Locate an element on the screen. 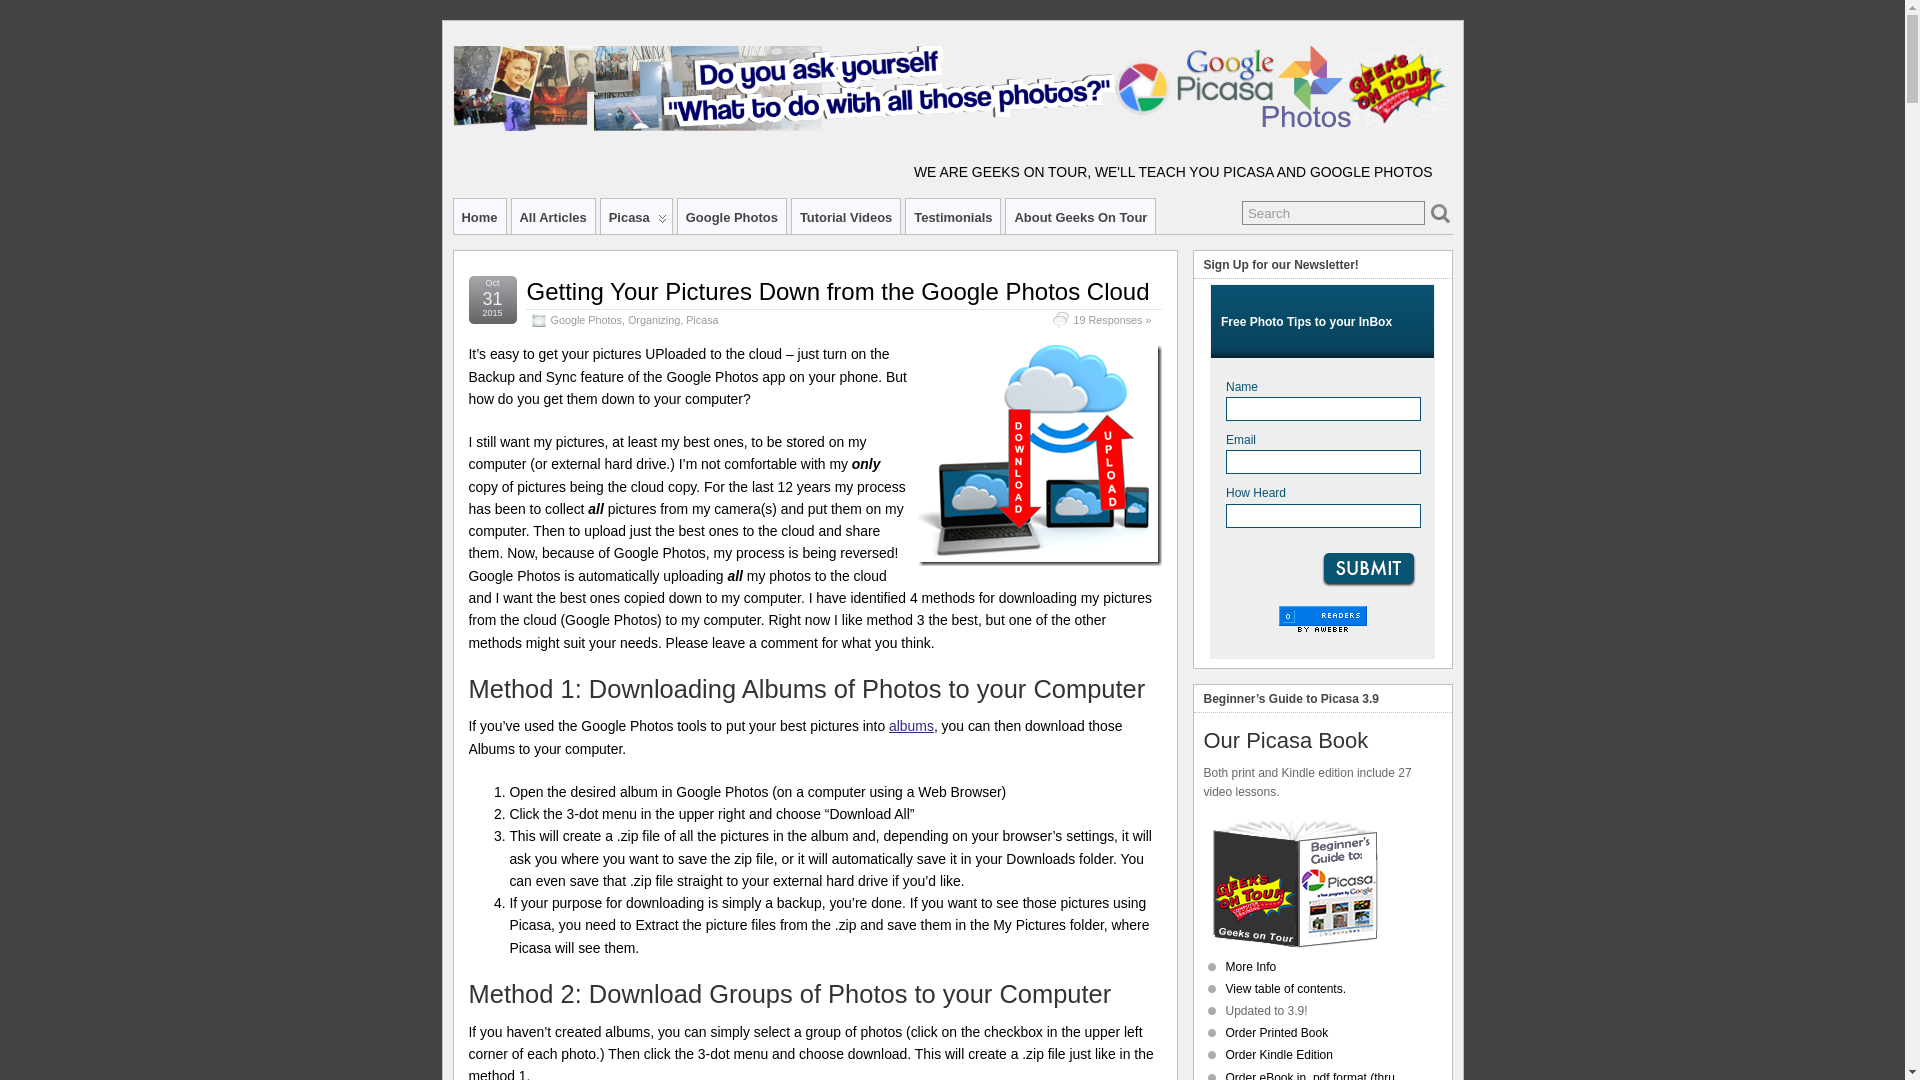  Organizing is located at coordinates (653, 320).